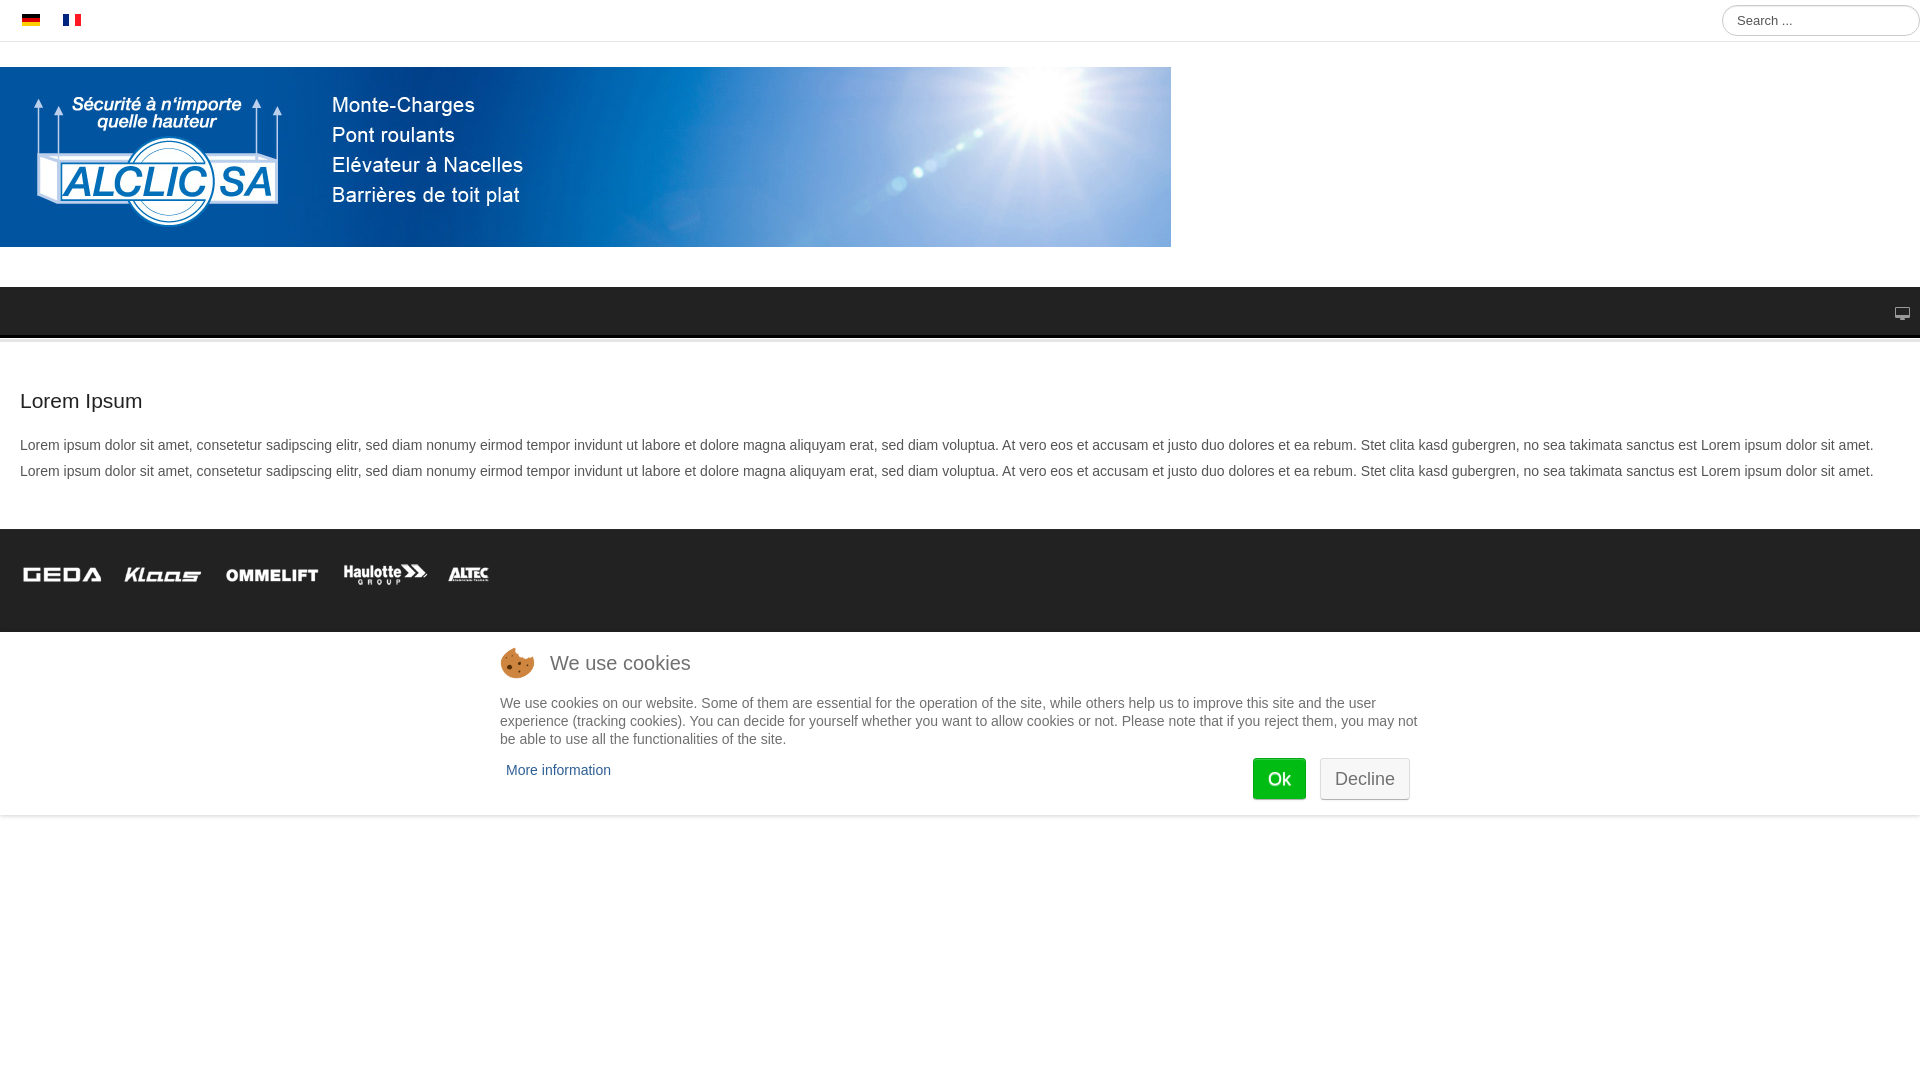  What do you see at coordinates (31, 20) in the screenshot?
I see `Deutsch` at bounding box center [31, 20].